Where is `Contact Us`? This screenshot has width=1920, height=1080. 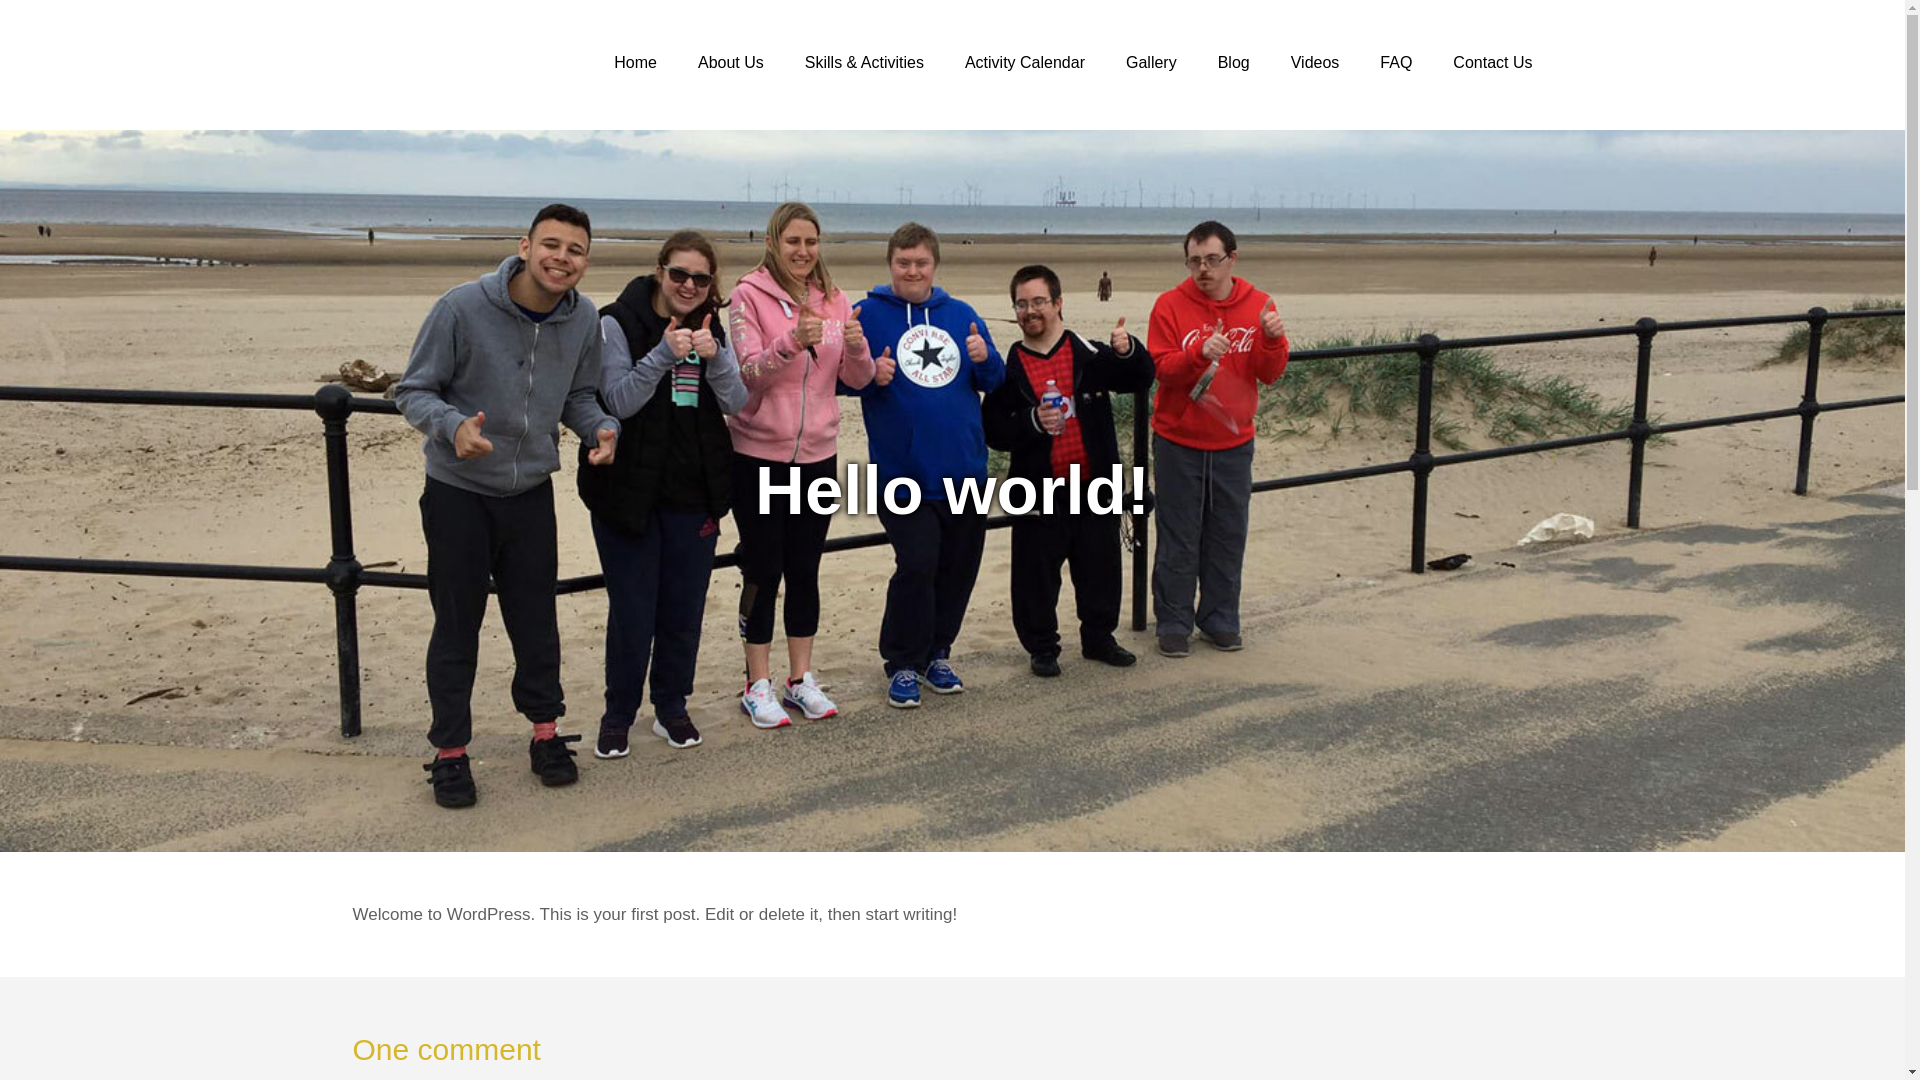 Contact Us is located at coordinates (1492, 63).